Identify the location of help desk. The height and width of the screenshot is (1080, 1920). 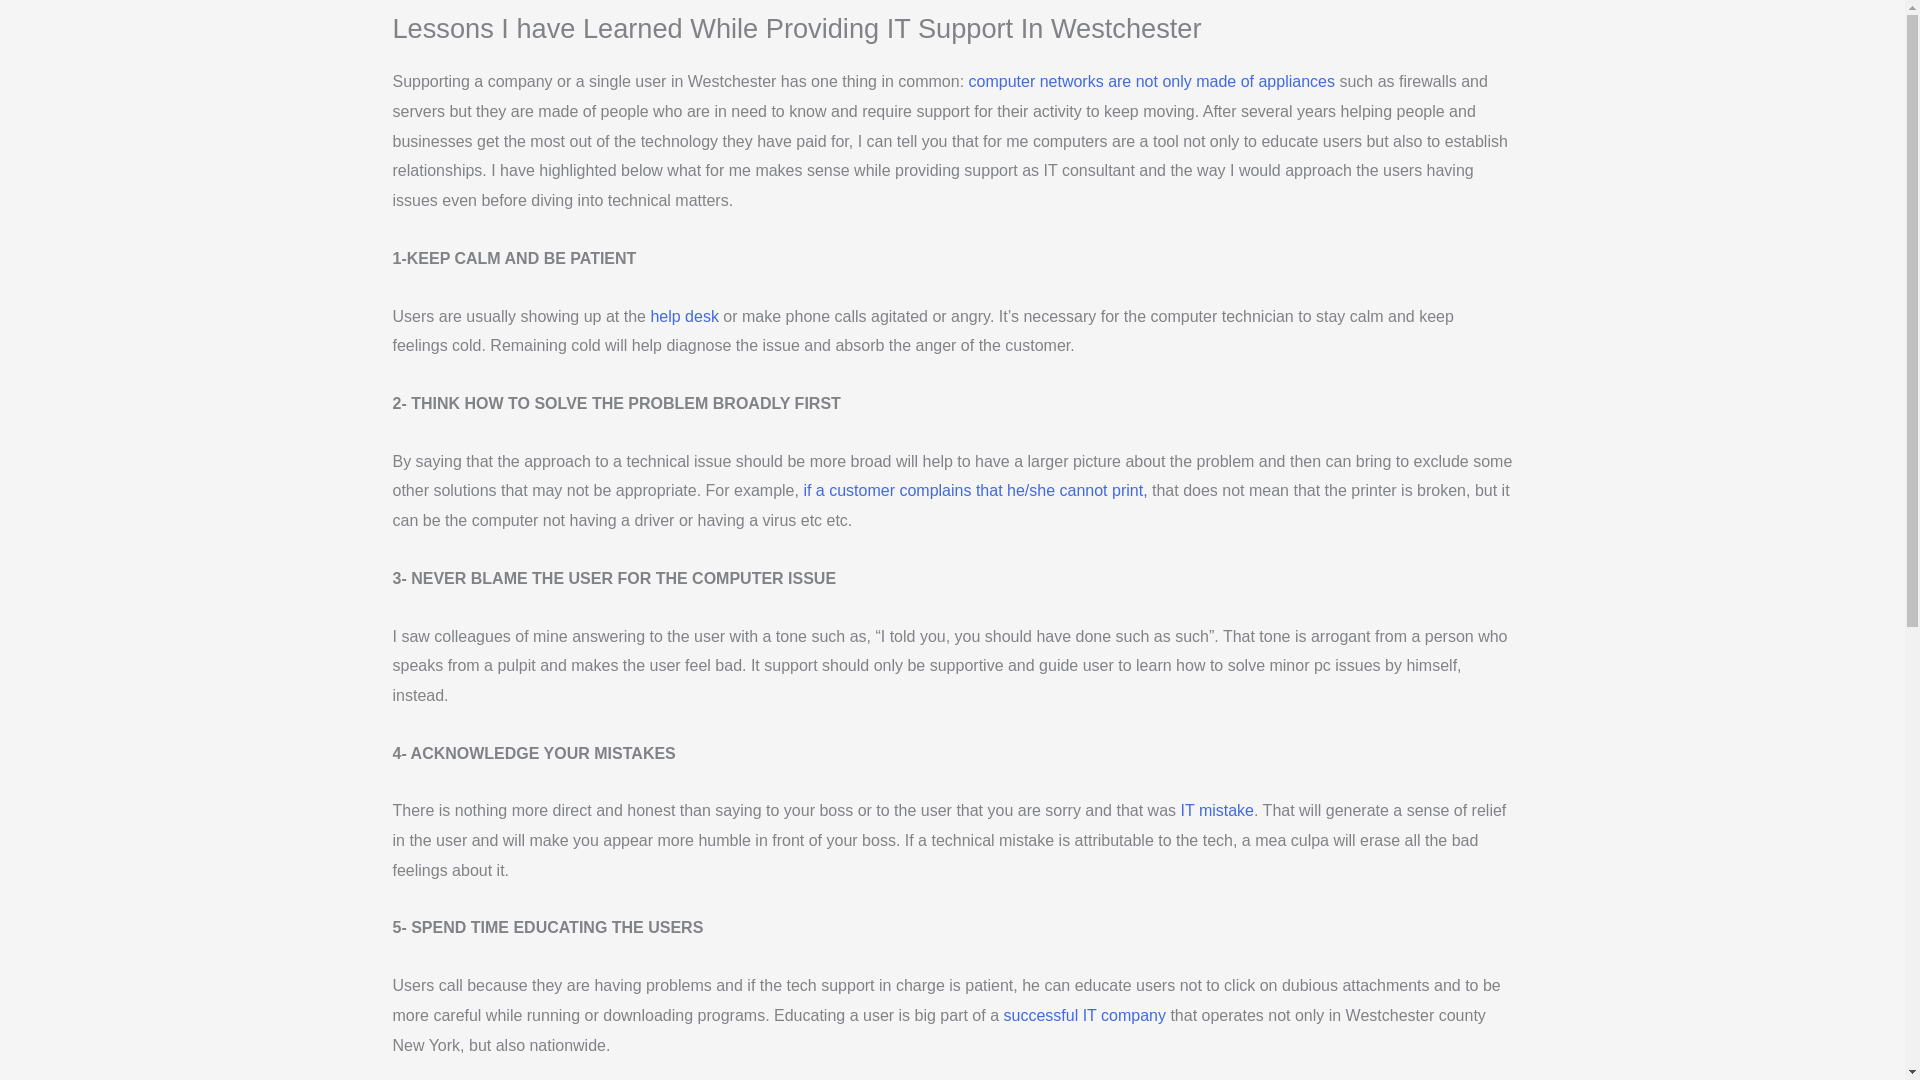
(686, 316).